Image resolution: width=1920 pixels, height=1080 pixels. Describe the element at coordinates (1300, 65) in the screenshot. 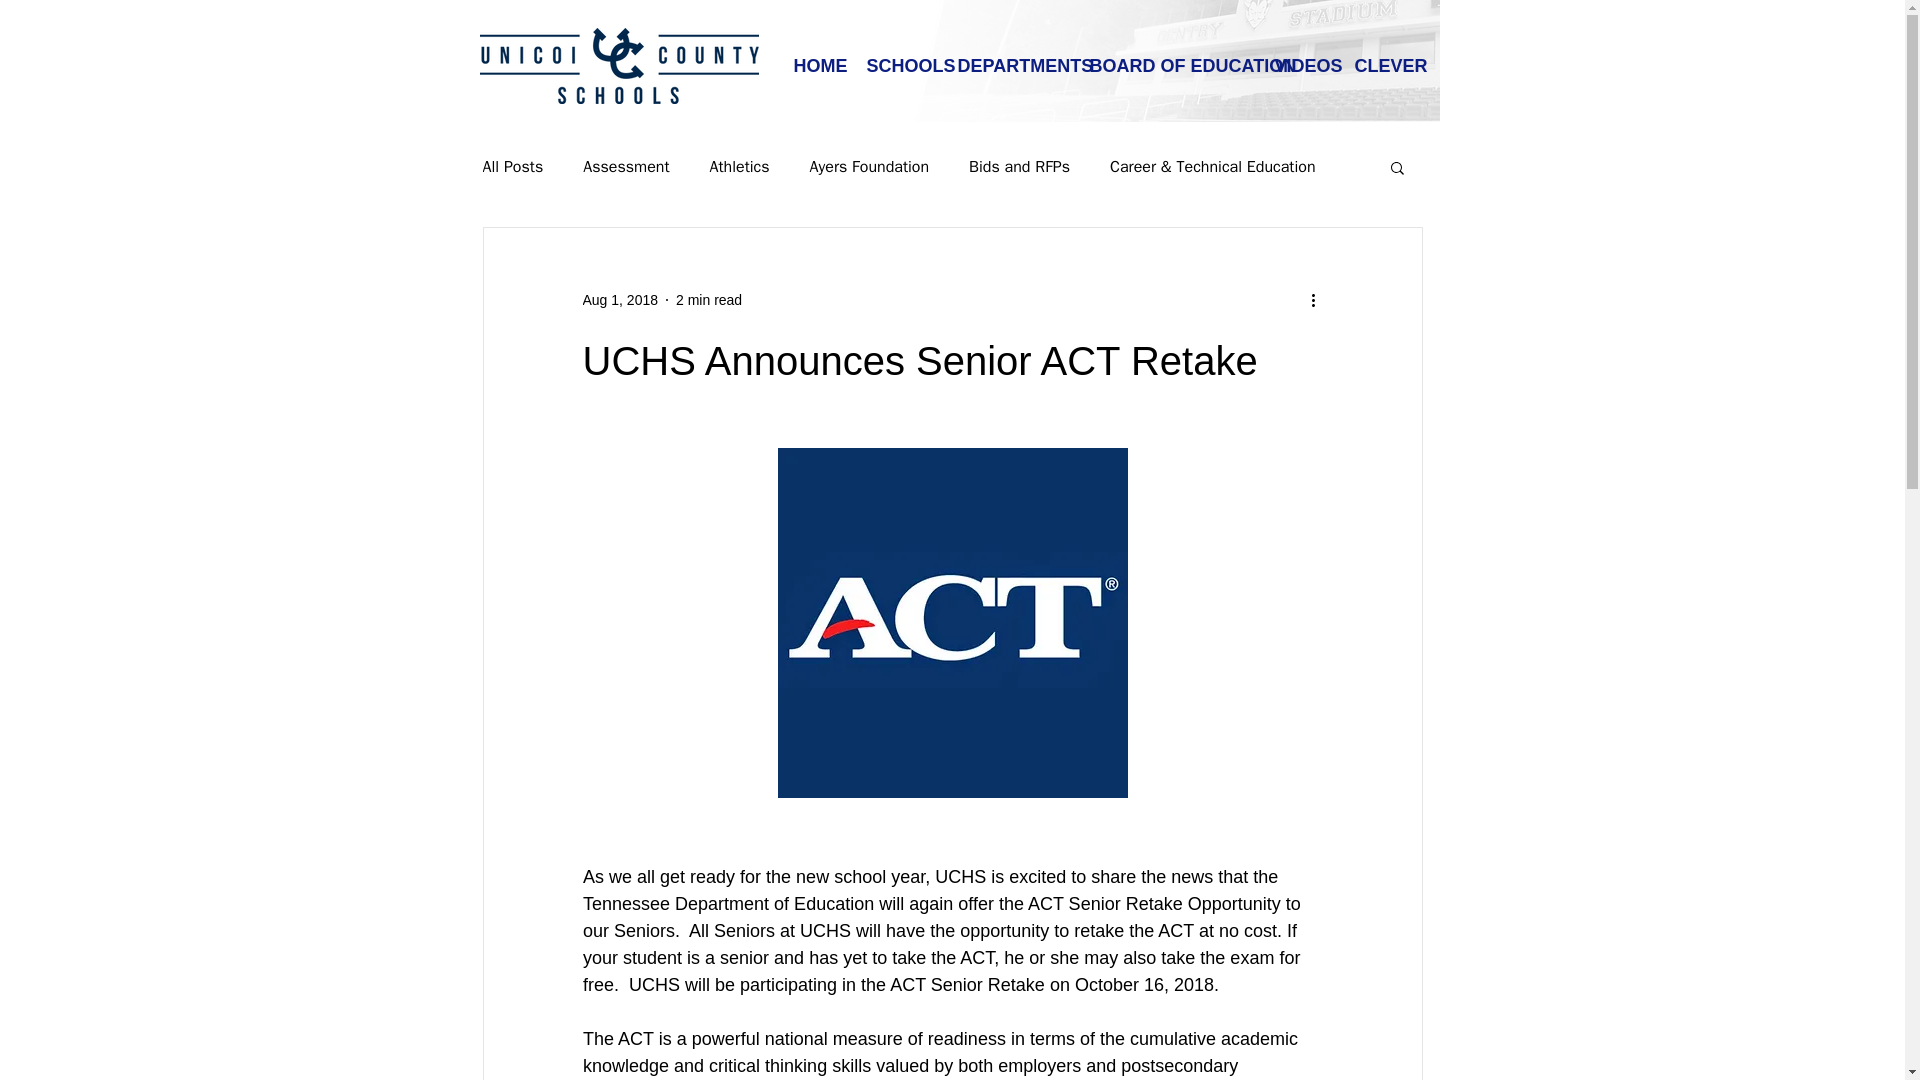

I see `VIDEOS` at that location.